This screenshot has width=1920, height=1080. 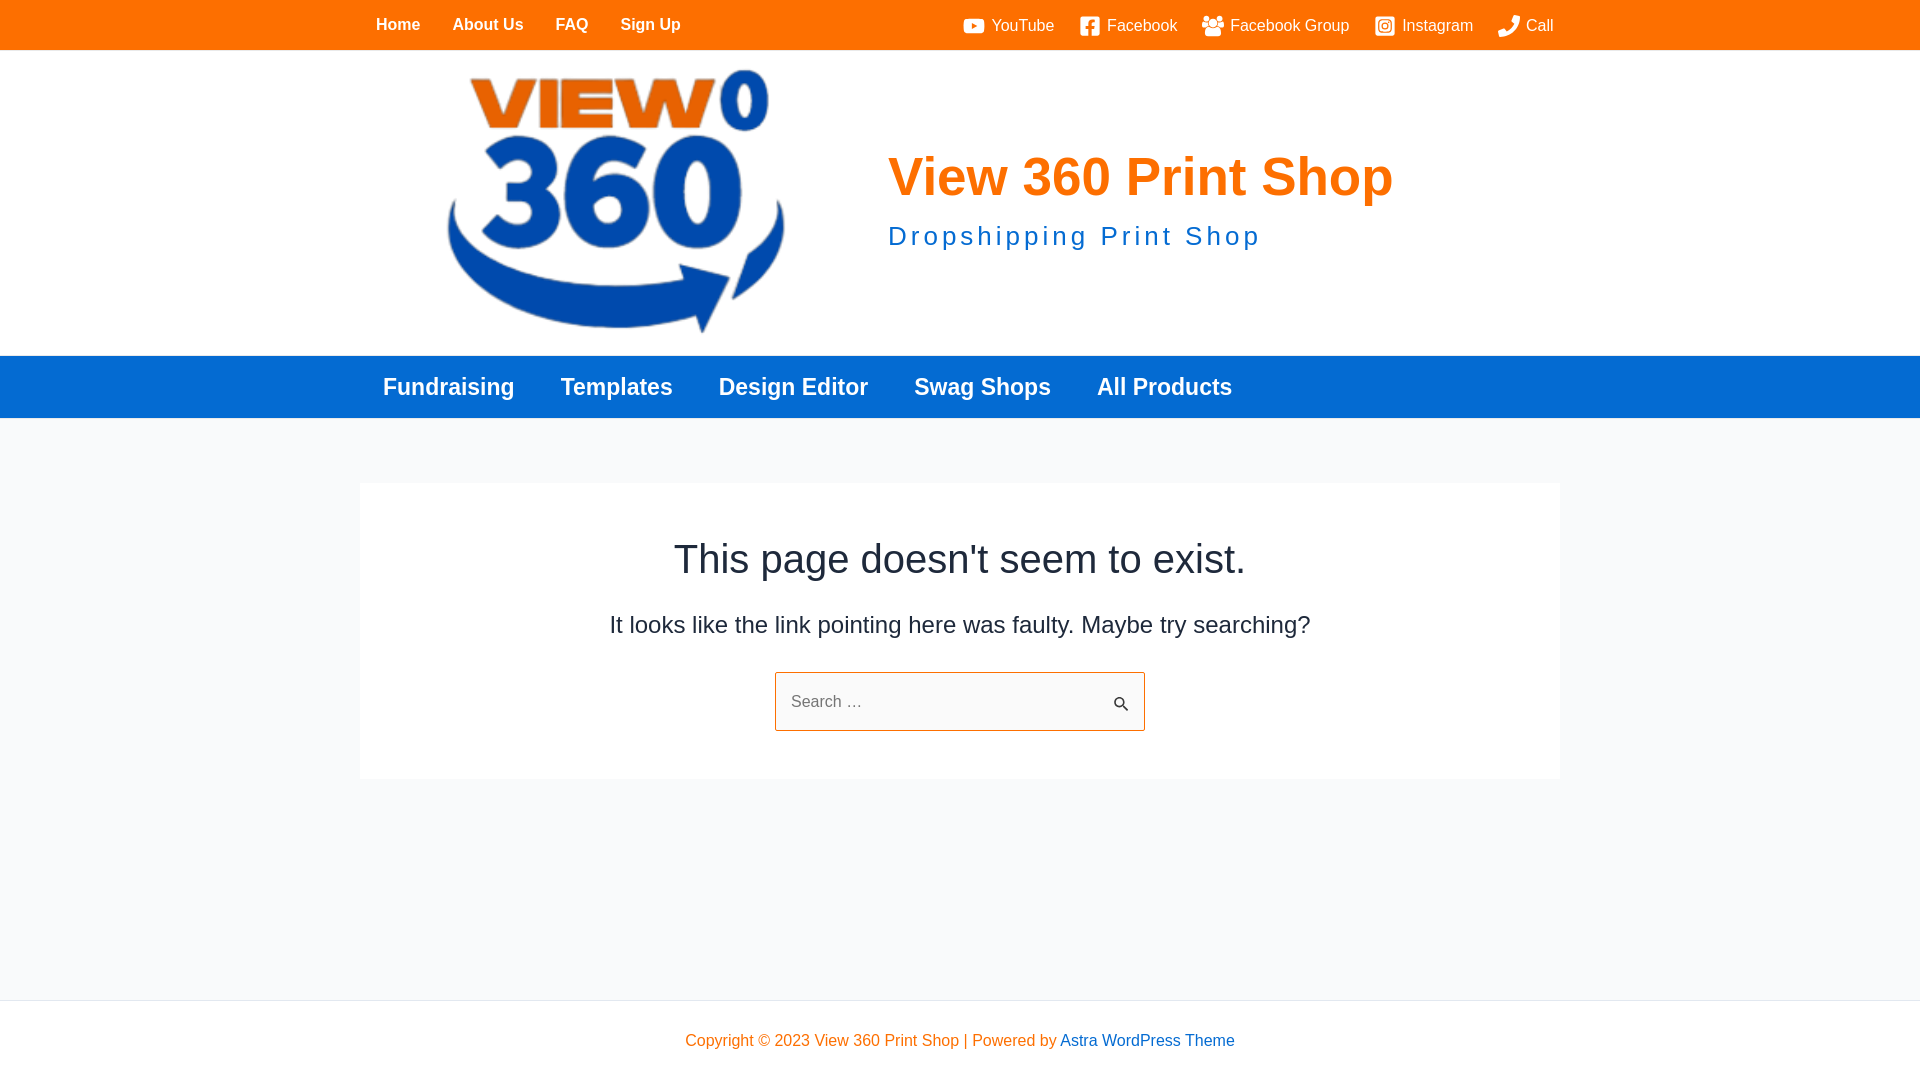 I want to click on All Products, so click(x=1164, y=387).